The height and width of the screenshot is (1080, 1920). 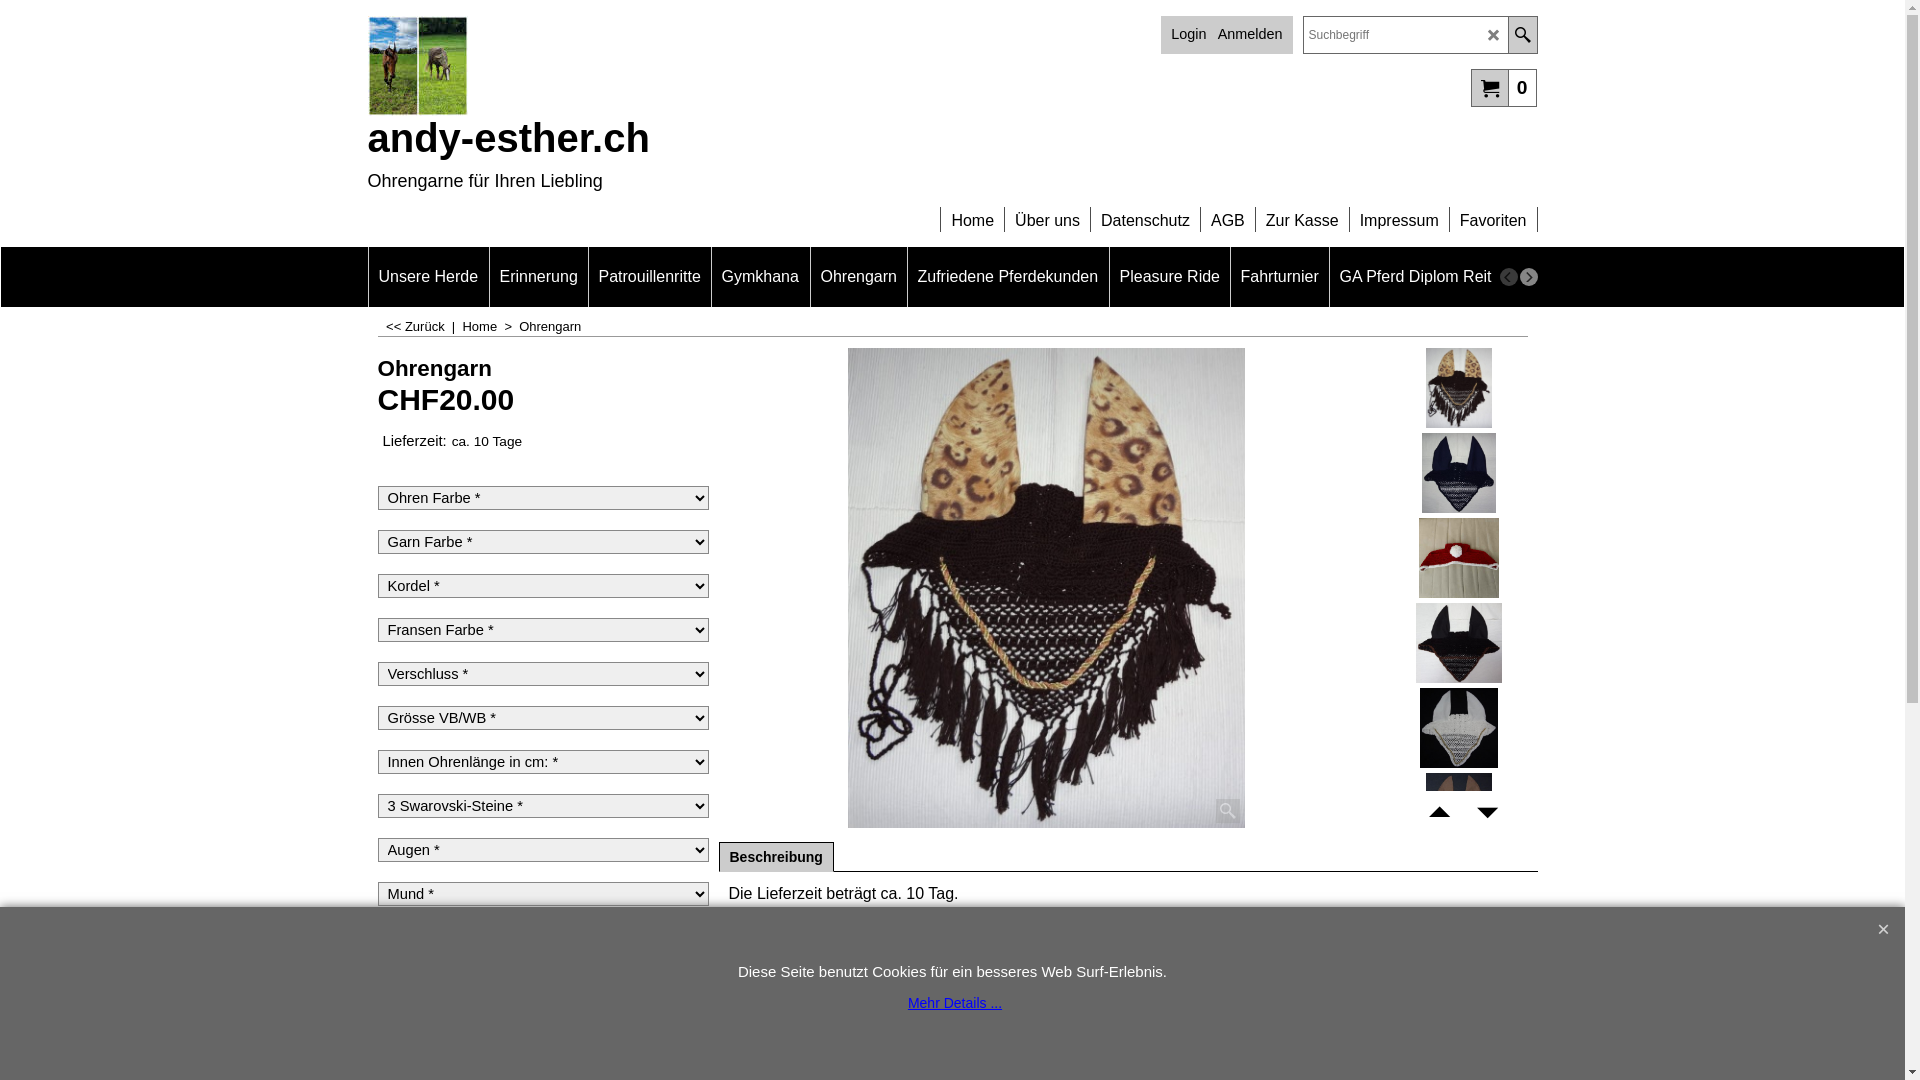 What do you see at coordinates (1425, 277) in the screenshot?
I see `GA Pferd Diplom Reiten` at bounding box center [1425, 277].